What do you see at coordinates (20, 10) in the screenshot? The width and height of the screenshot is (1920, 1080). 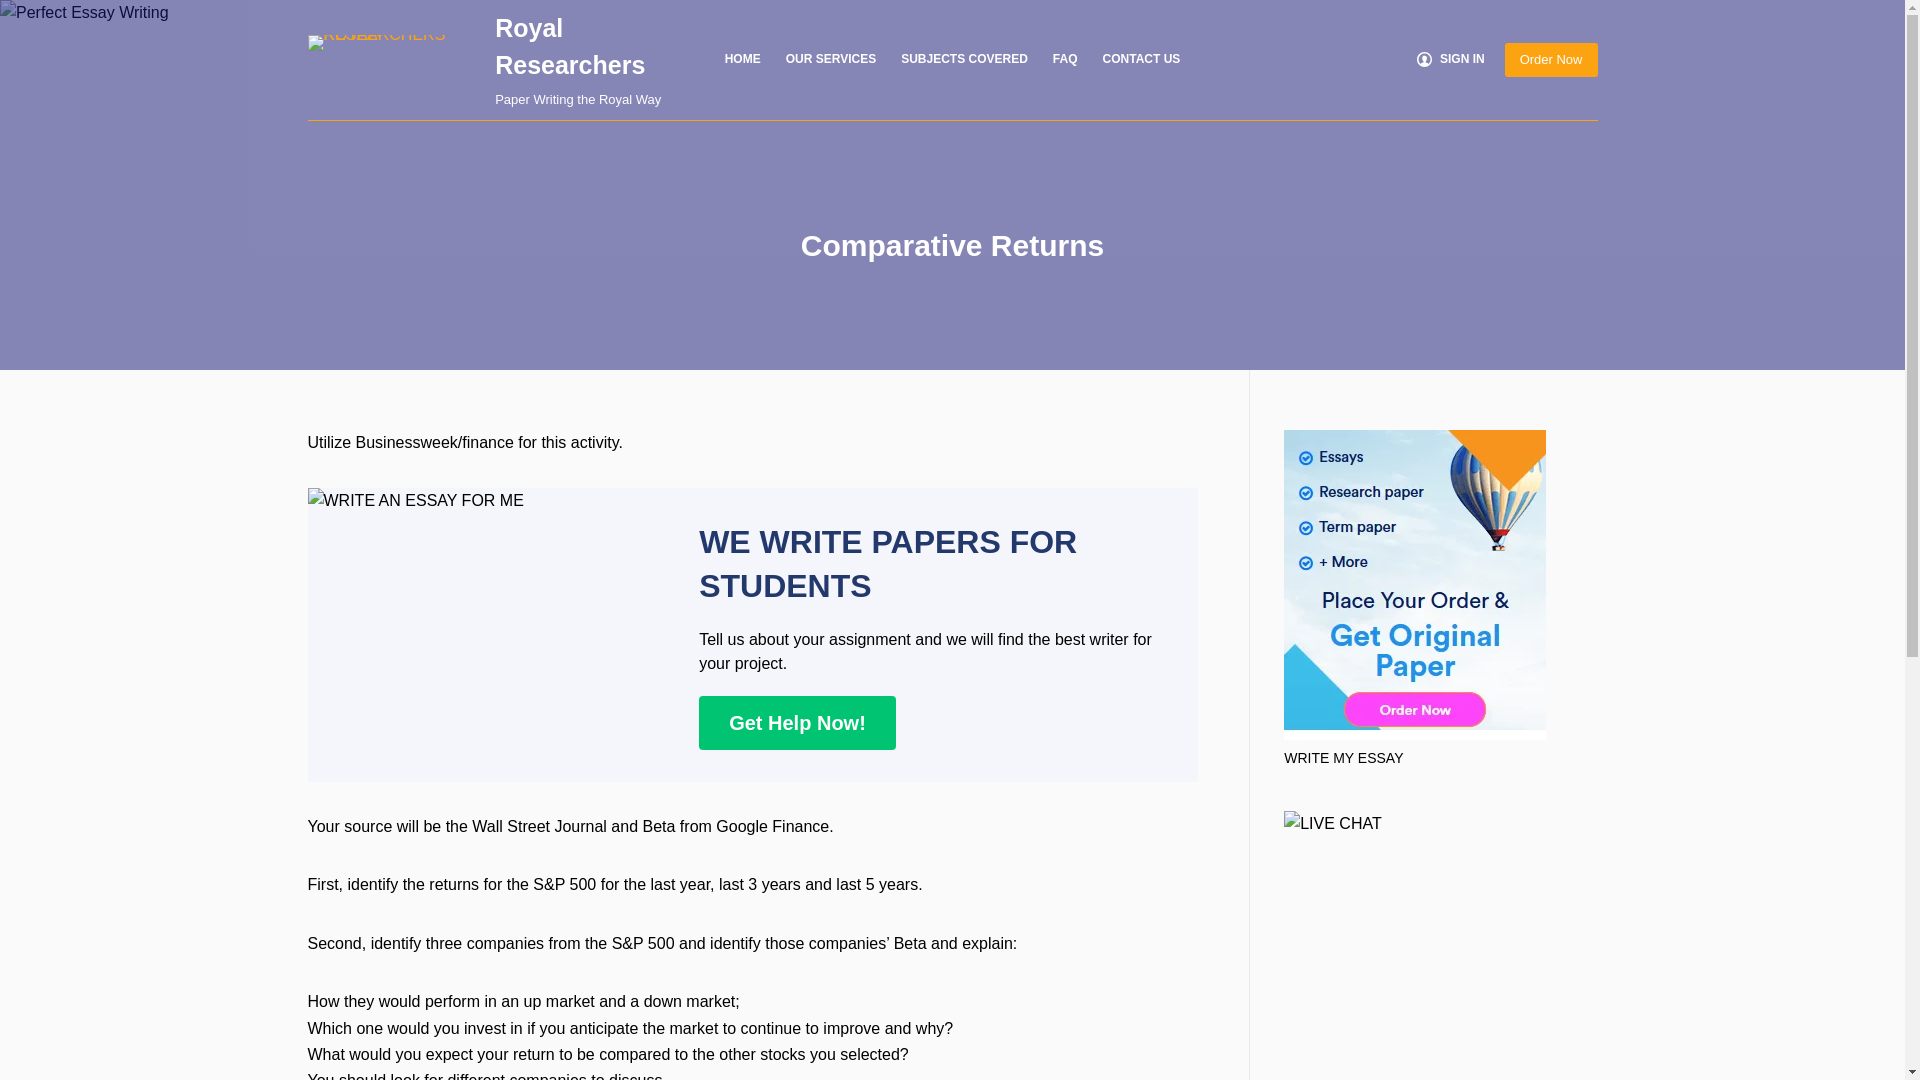 I see `Skip to content` at bounding box center [20, 10].